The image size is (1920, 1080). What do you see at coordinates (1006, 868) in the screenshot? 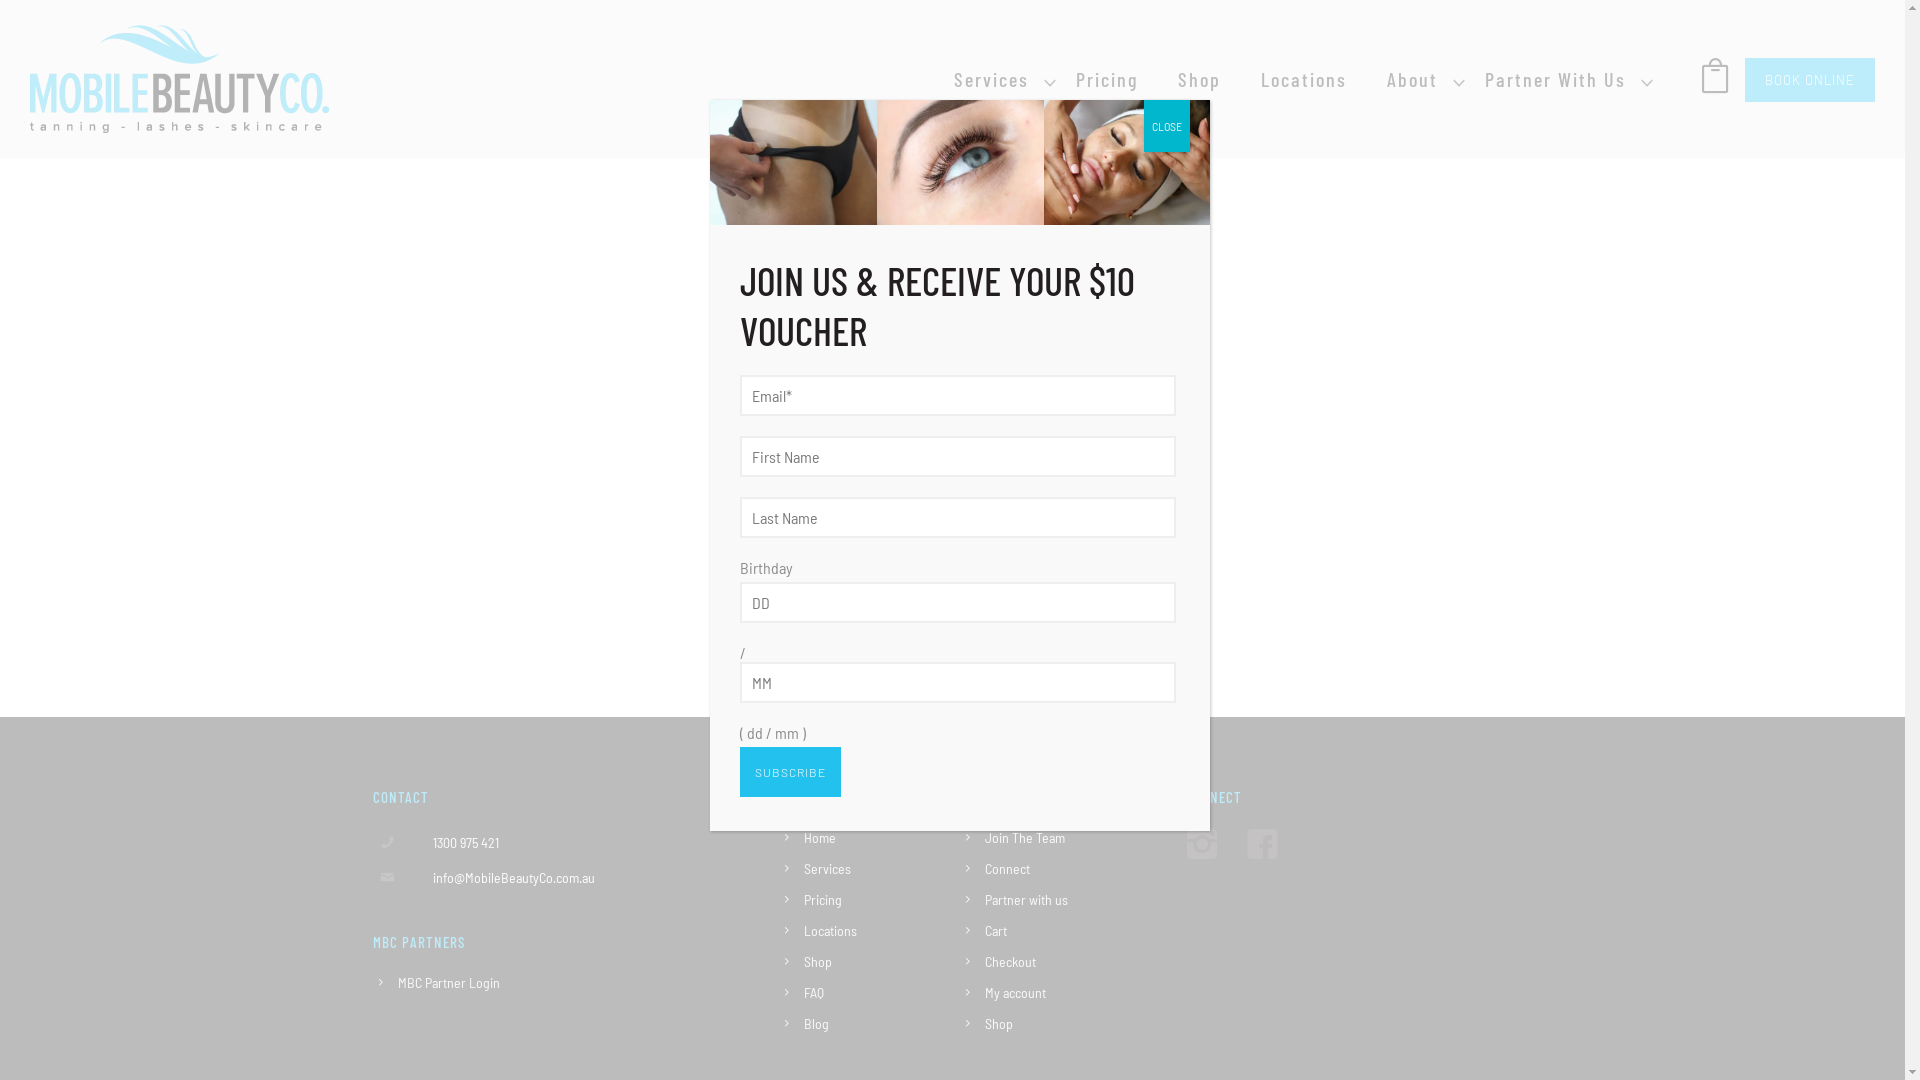
I see `Connect` at bounding box center [1006, 868].